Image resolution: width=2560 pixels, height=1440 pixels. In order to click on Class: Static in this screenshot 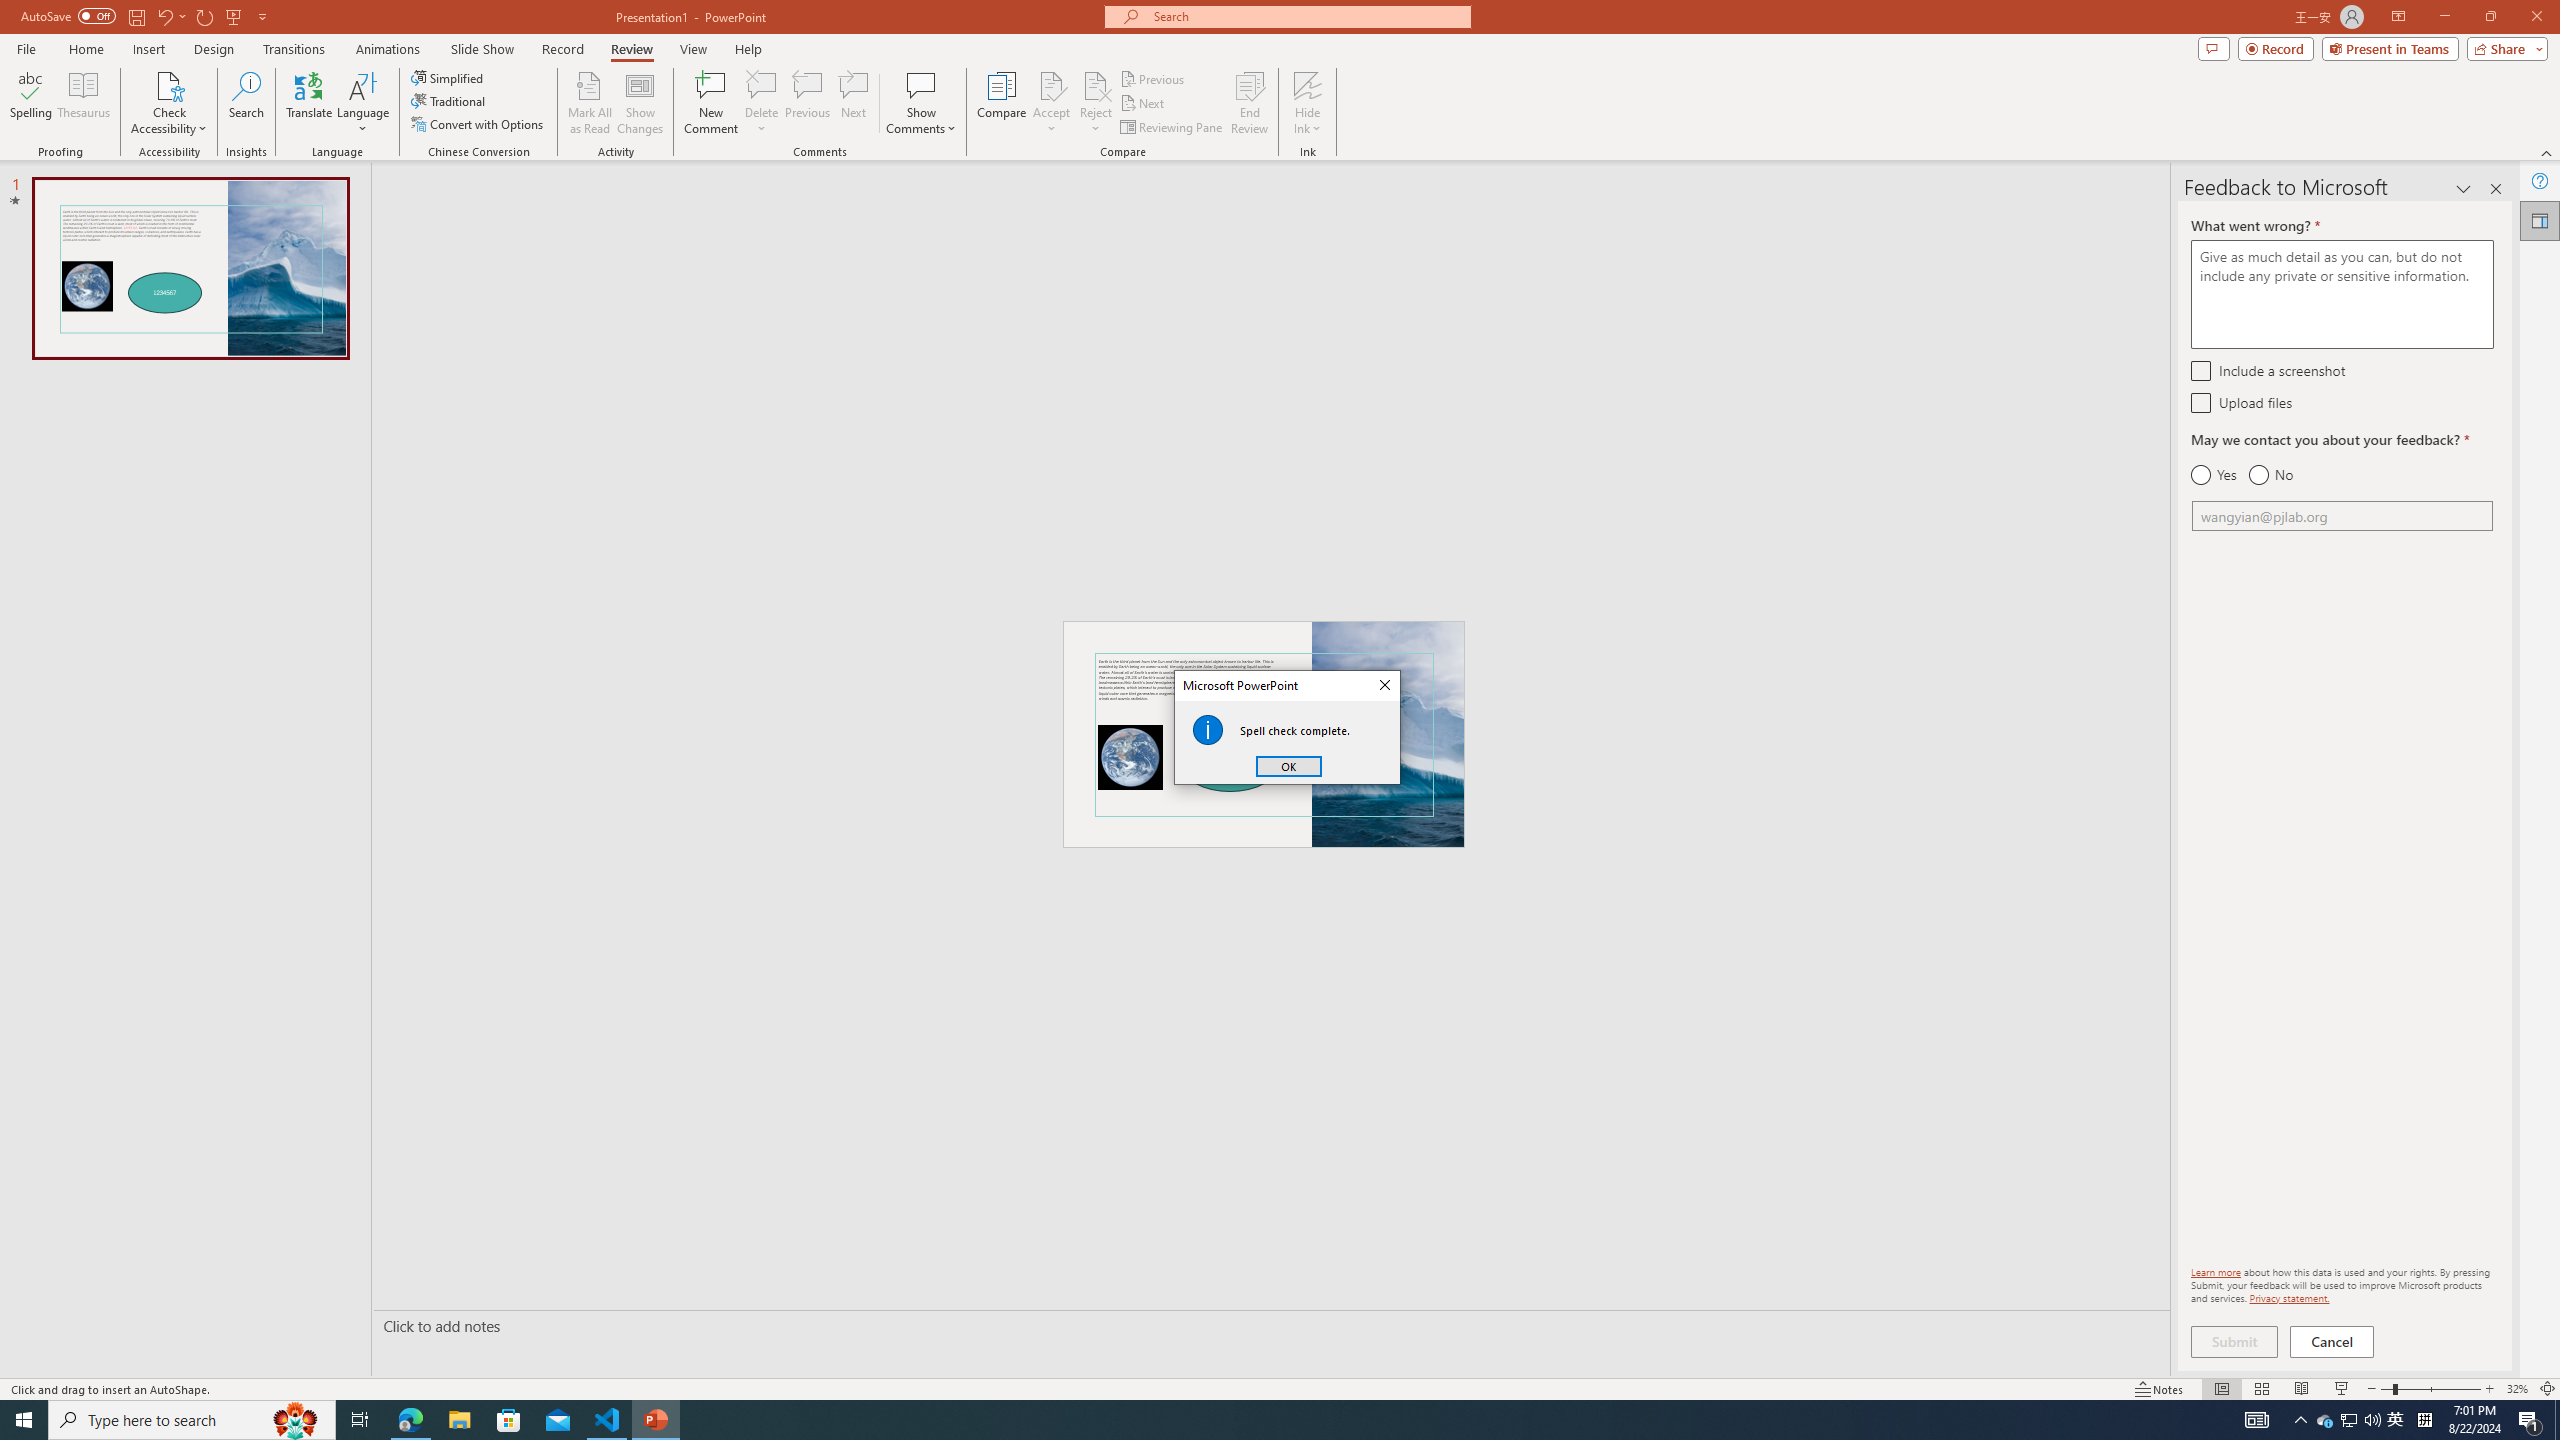, I will do `click(1208, 730)`.